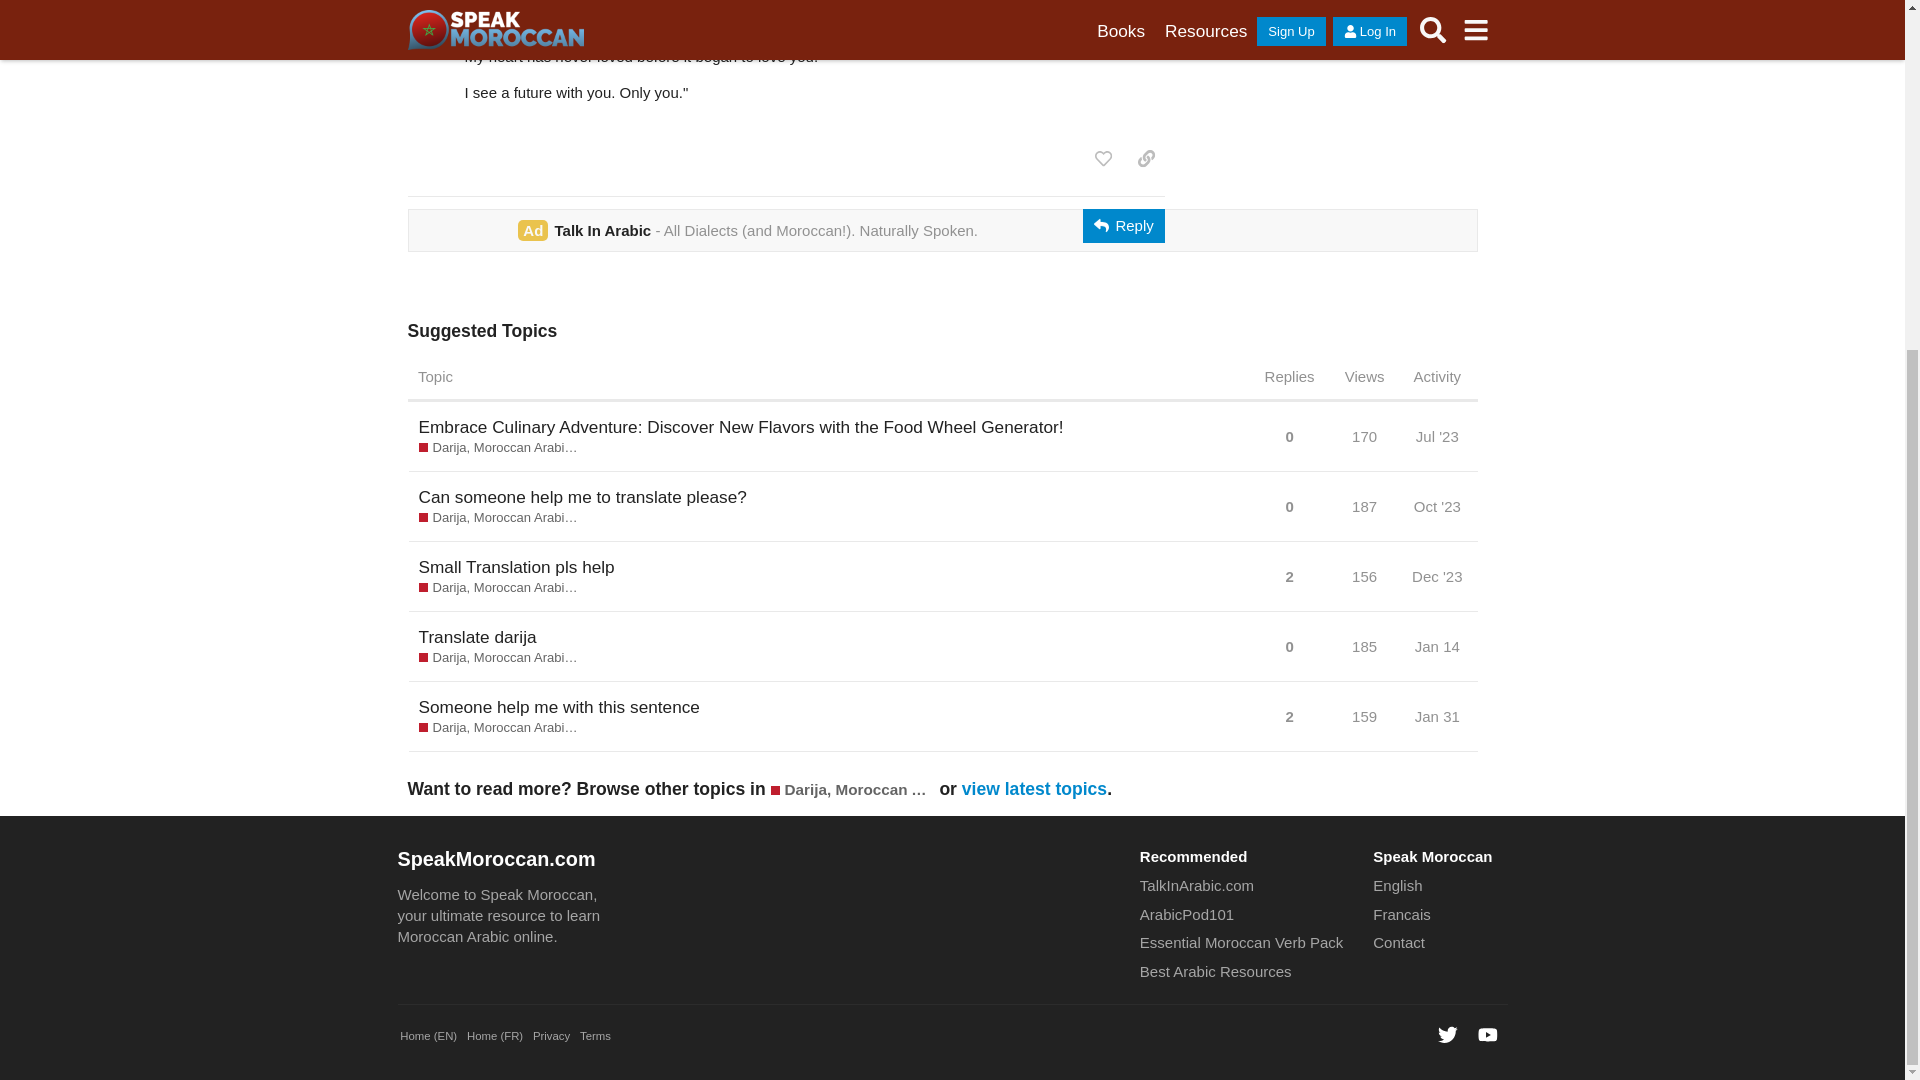 Image resolution: width=1920 pixels, height=1080 pixels. Describe the element at coordinates (500, 728) in the screenshot. I see `Darija, Moroccan Arabic Forums - Forums de darija,` at that location.